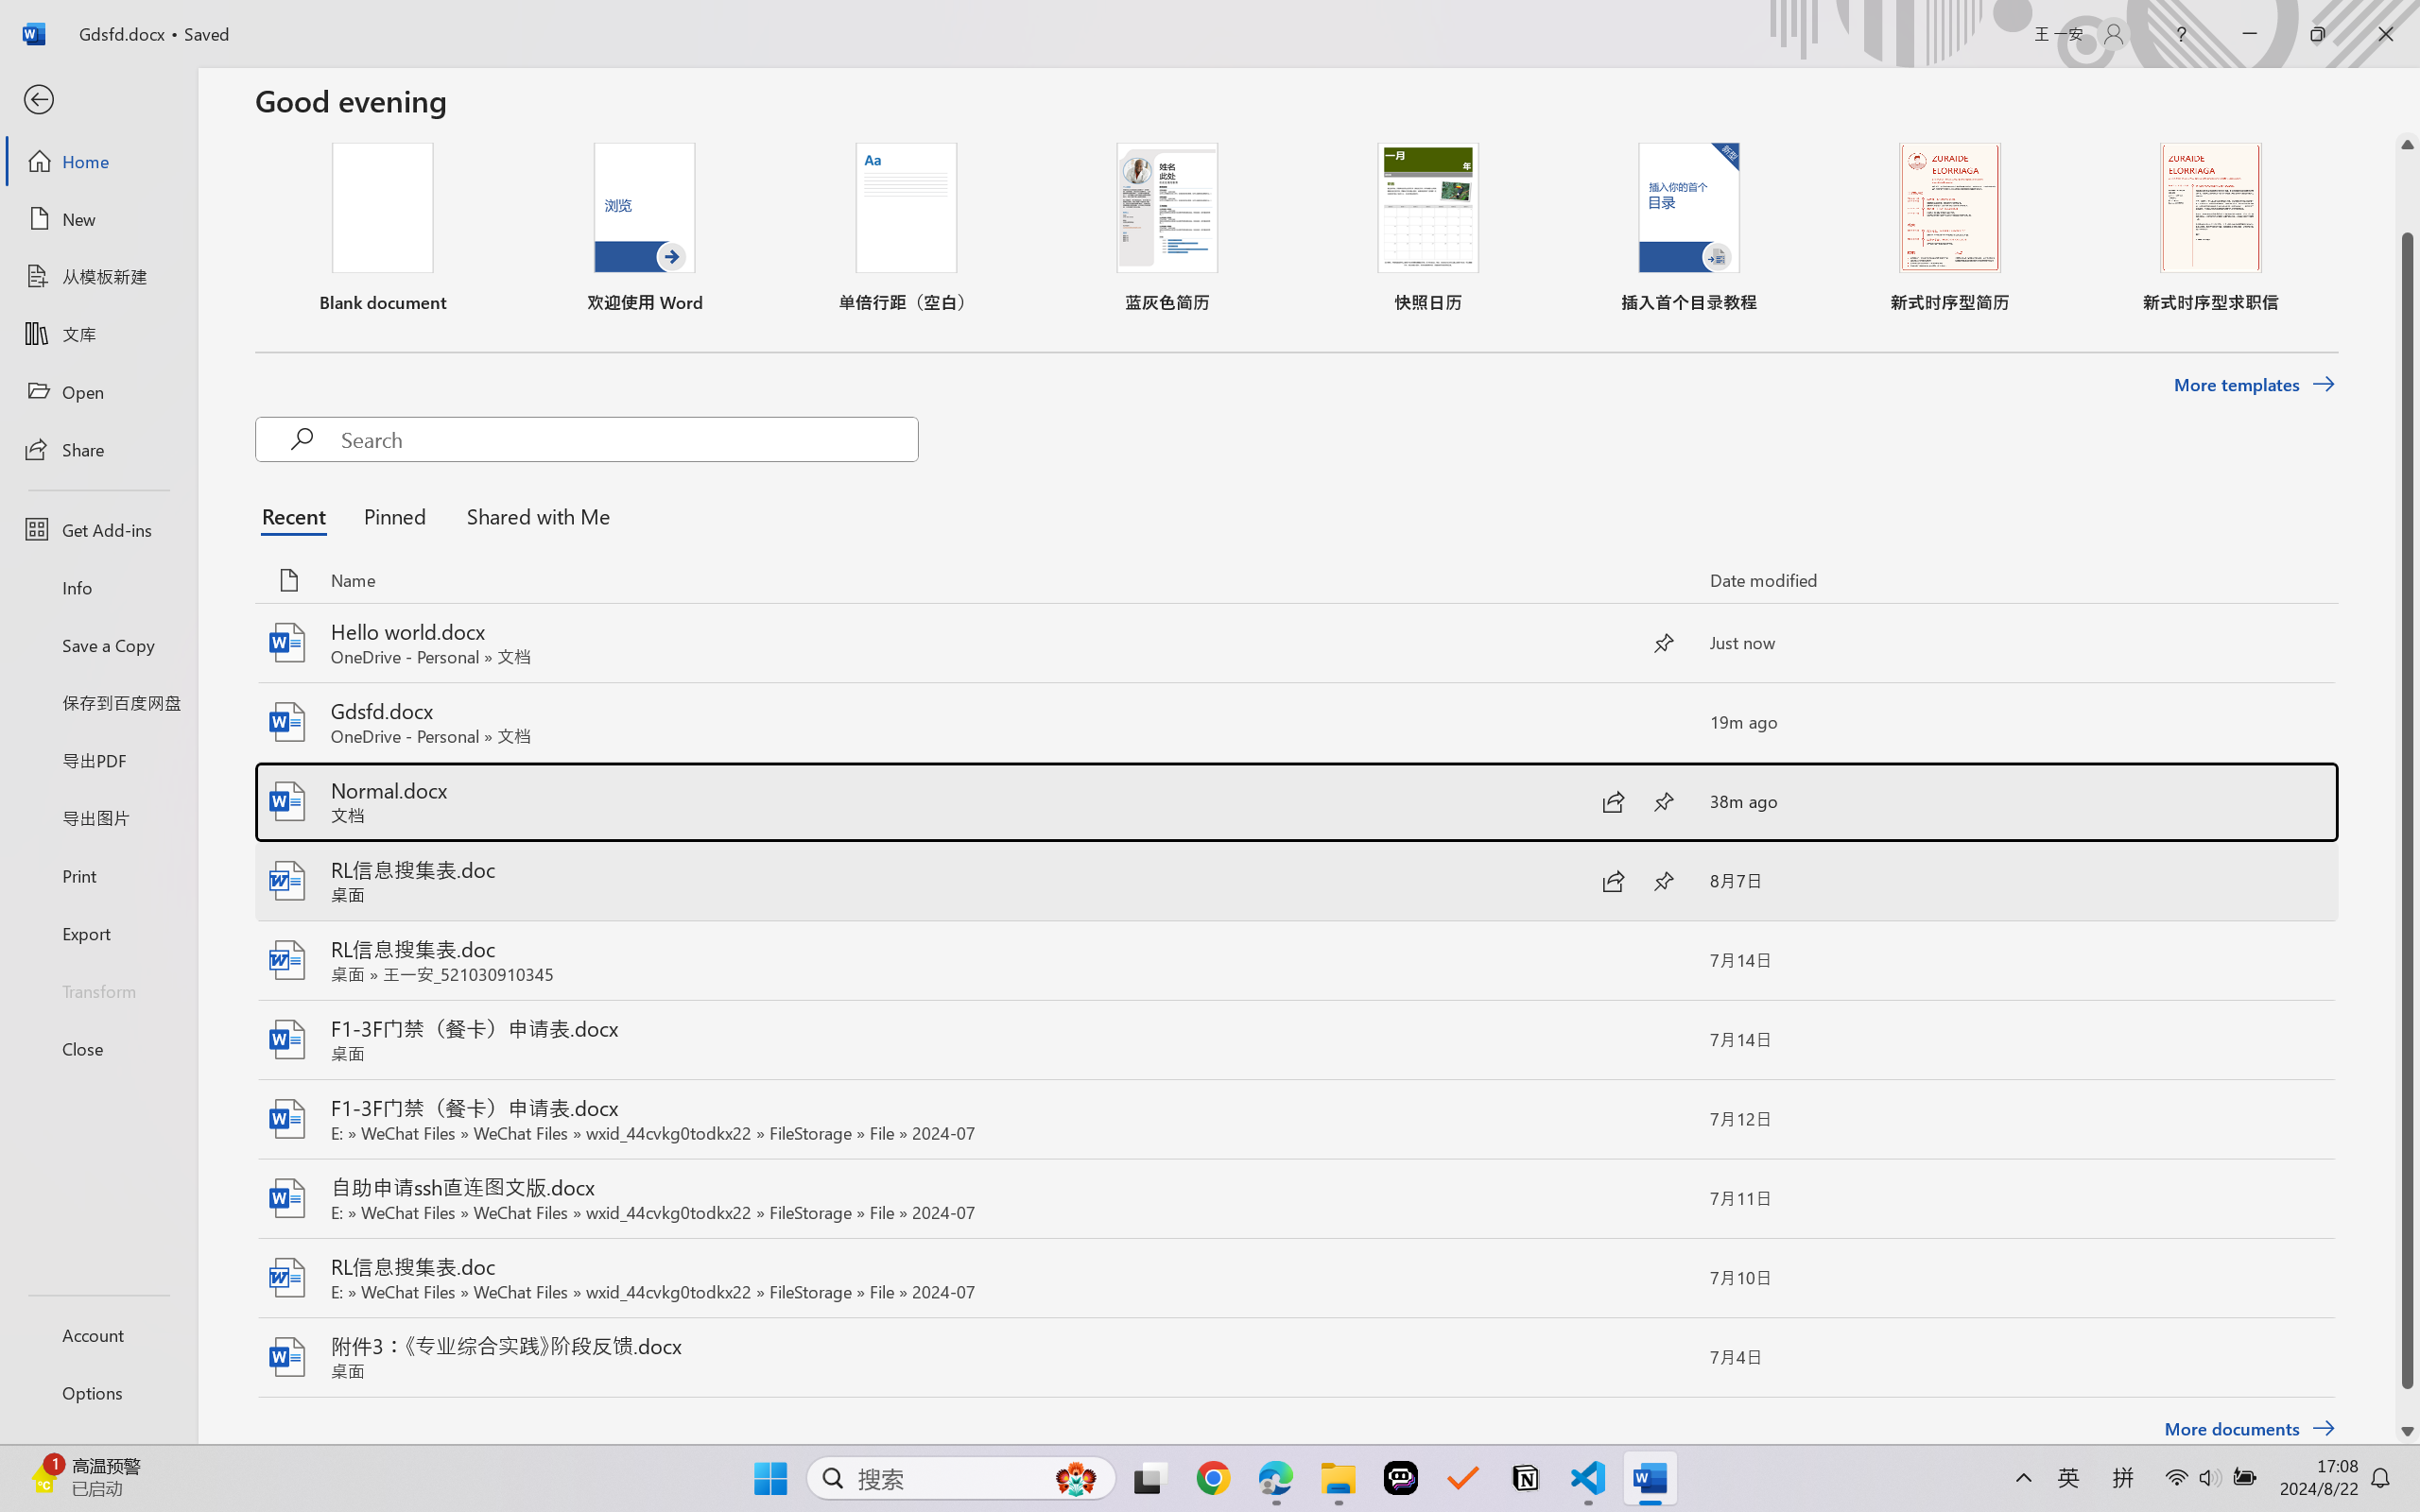 Image resolution: width=2420 pixels, height=1512 pixels. What do you see at coordinates (1295, 722) in the screenshot?
I see `Gdsfd.docx` at bounding box center [1295, 722].